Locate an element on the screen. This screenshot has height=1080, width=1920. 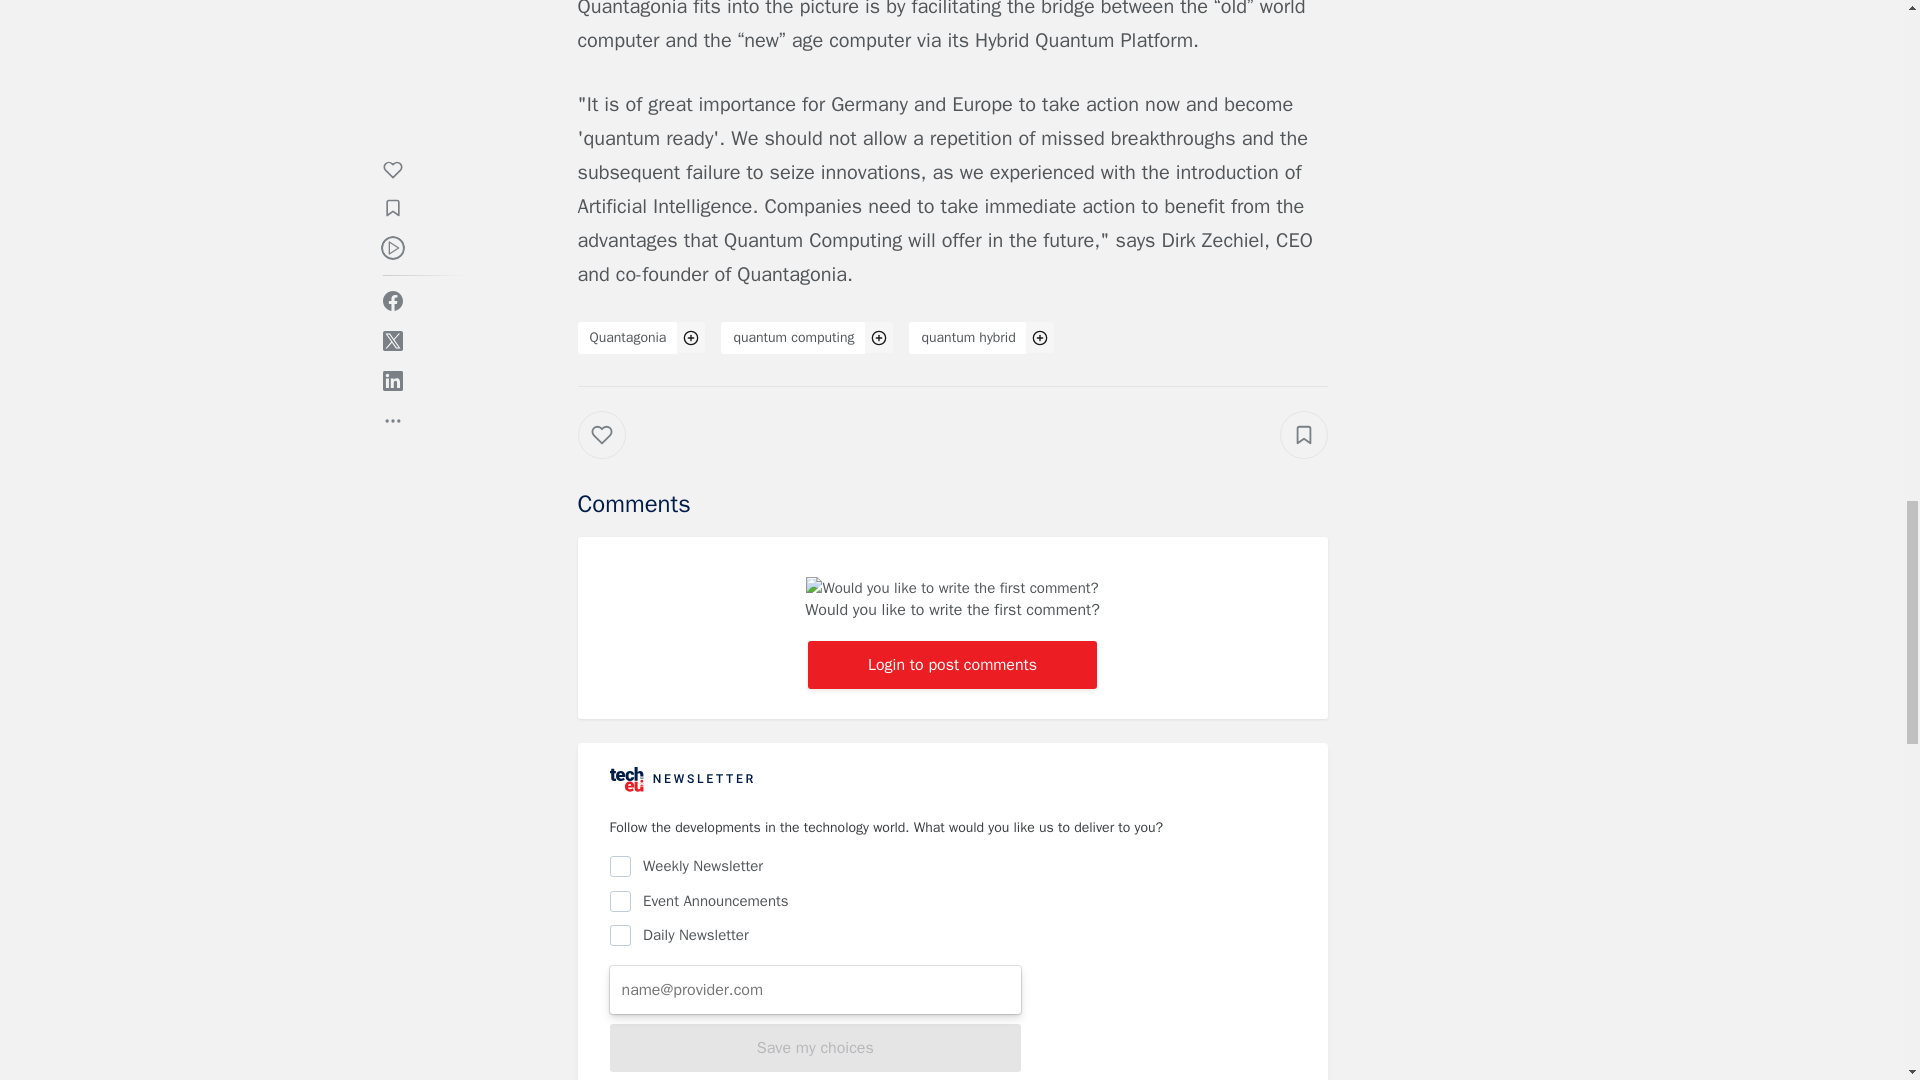
Like is located at coordinates (616, 454).